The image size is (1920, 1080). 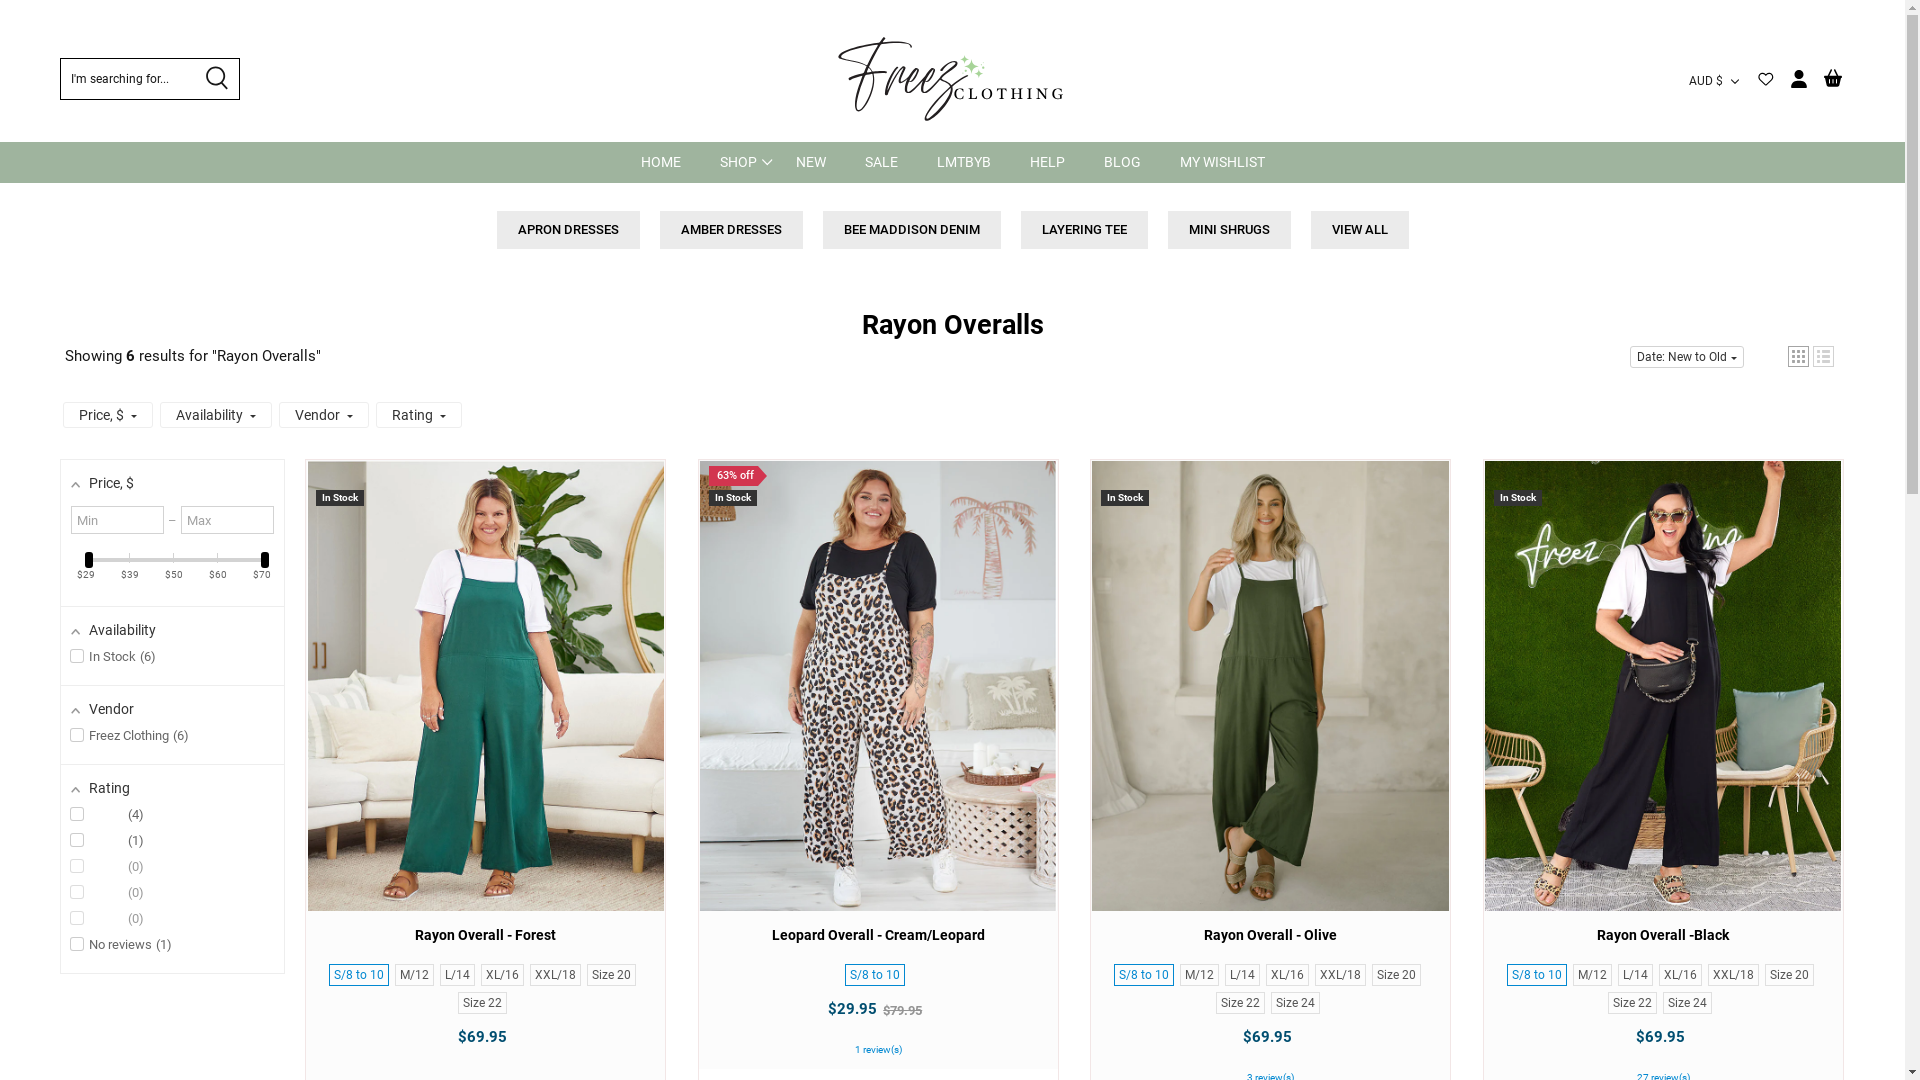 I want to click on VIEW ALL, so click(x=1359, y=230).